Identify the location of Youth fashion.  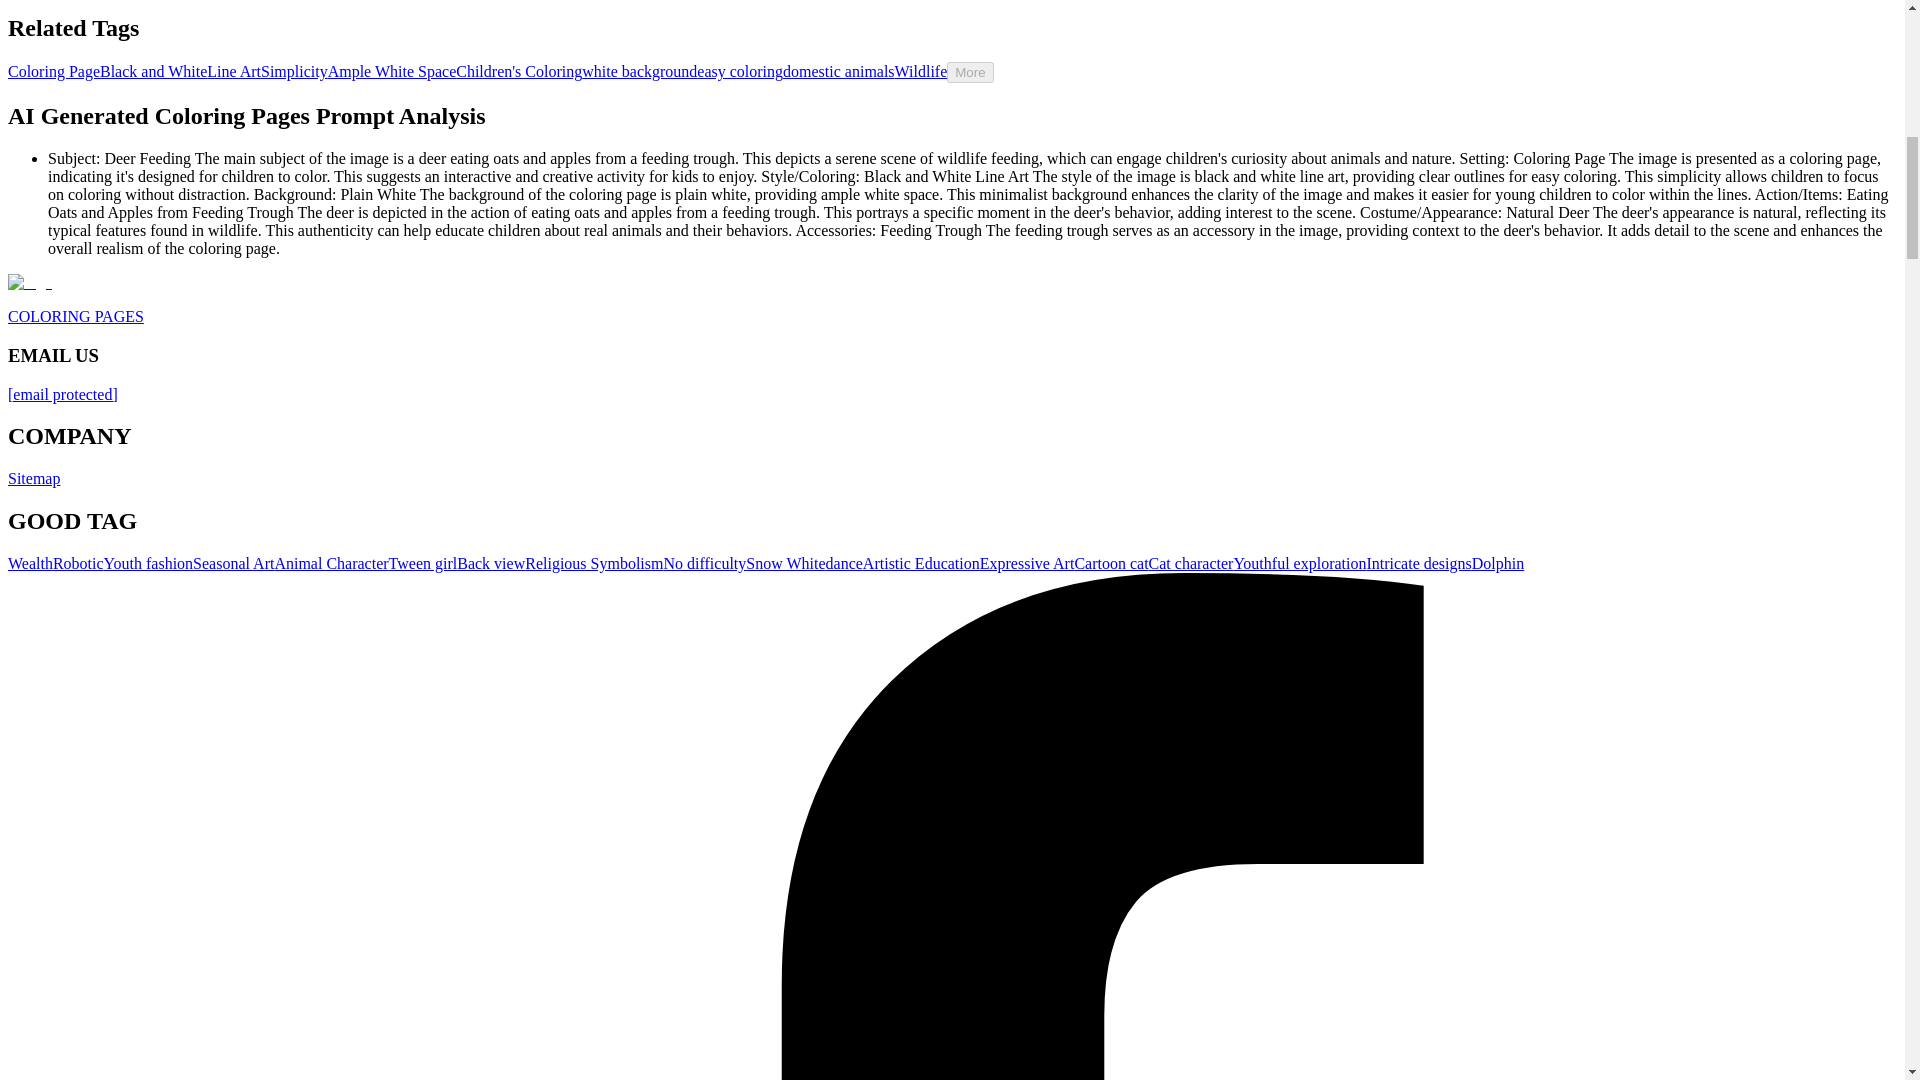
(148, 564).